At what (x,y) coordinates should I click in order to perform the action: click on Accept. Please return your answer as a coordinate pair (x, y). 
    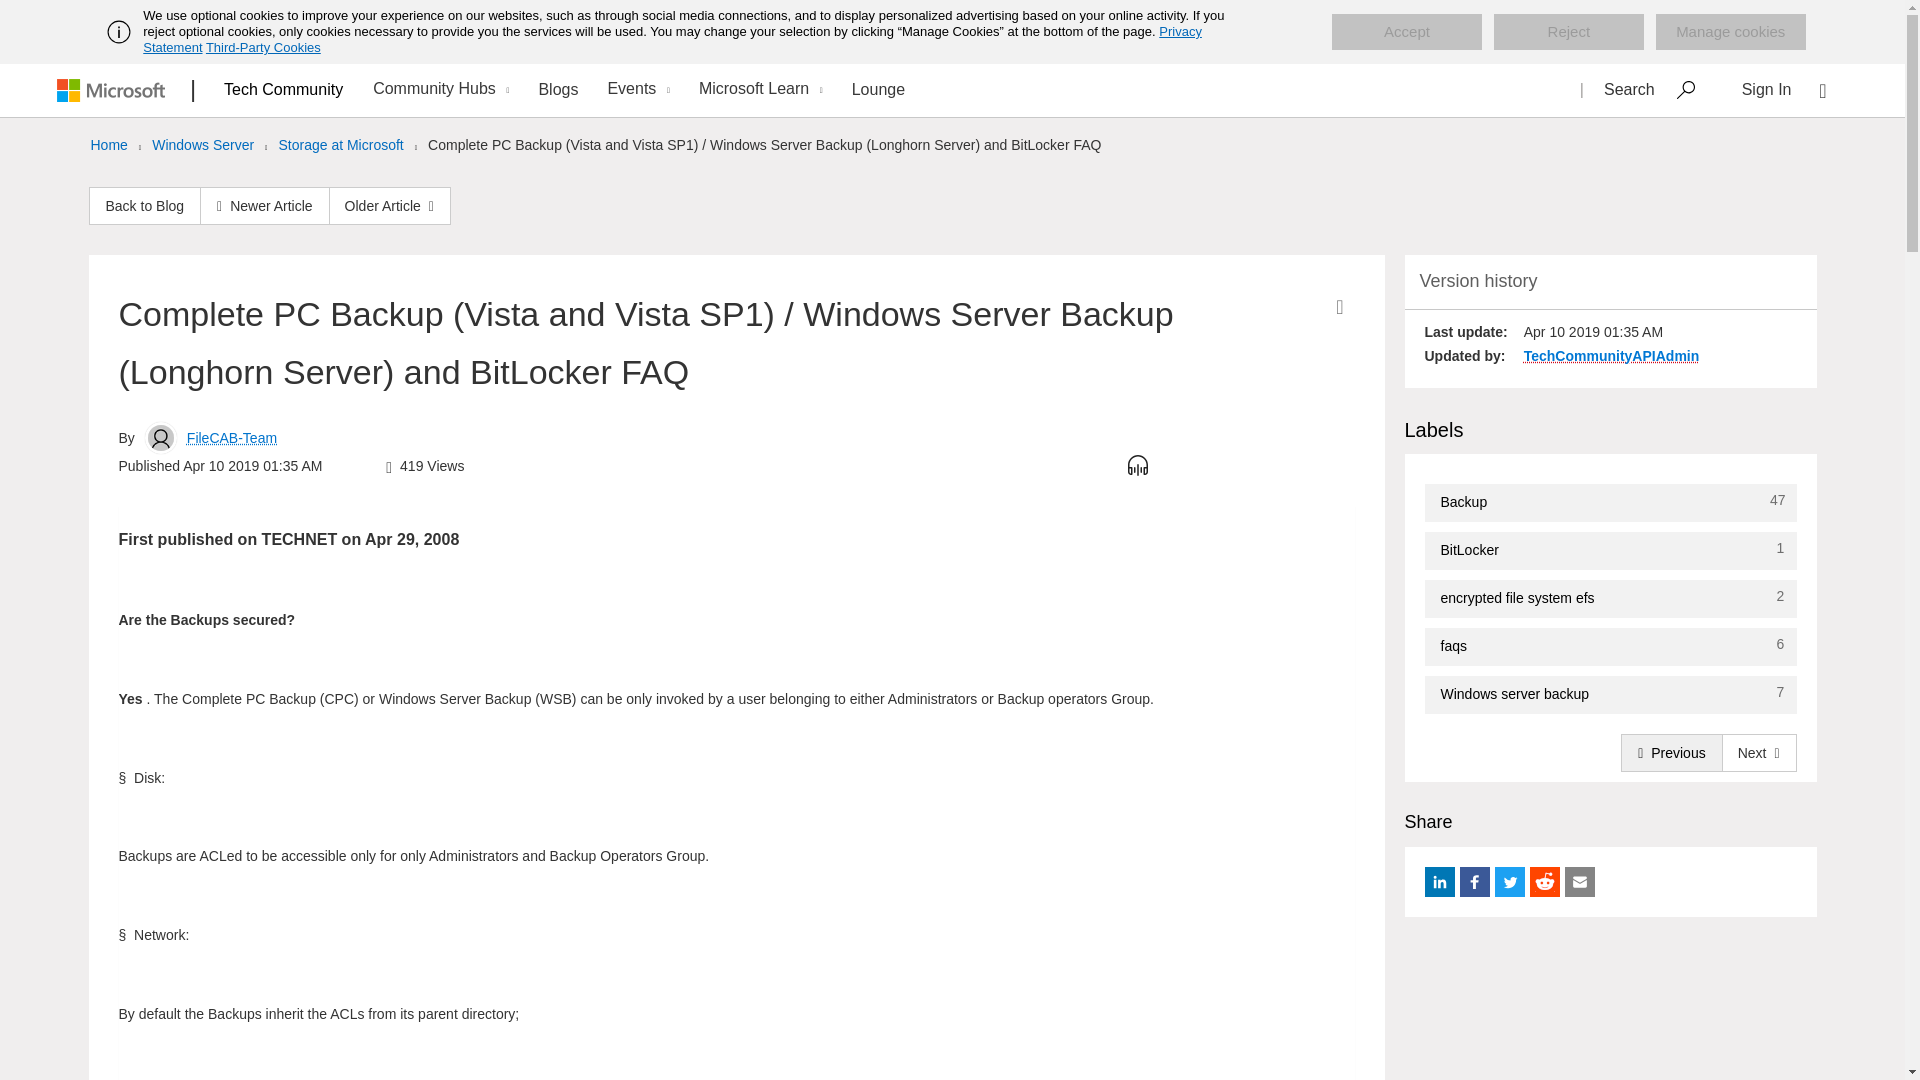
    Looking at the image, I should click on (1407, 32).